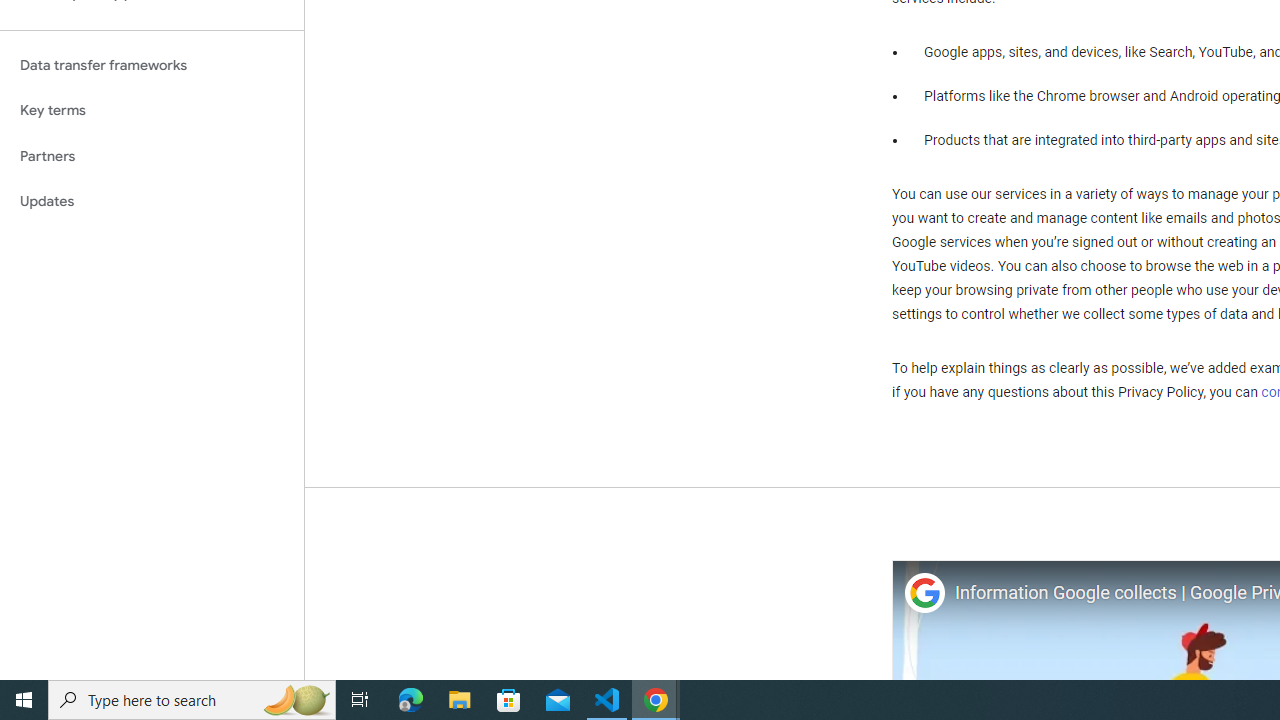 The height and width of the screenshot is (720, 1280). What do you see at coordinates (924, 594) in the screenshot?
I see `Photo image of Google` at bounding box center [924, 594].